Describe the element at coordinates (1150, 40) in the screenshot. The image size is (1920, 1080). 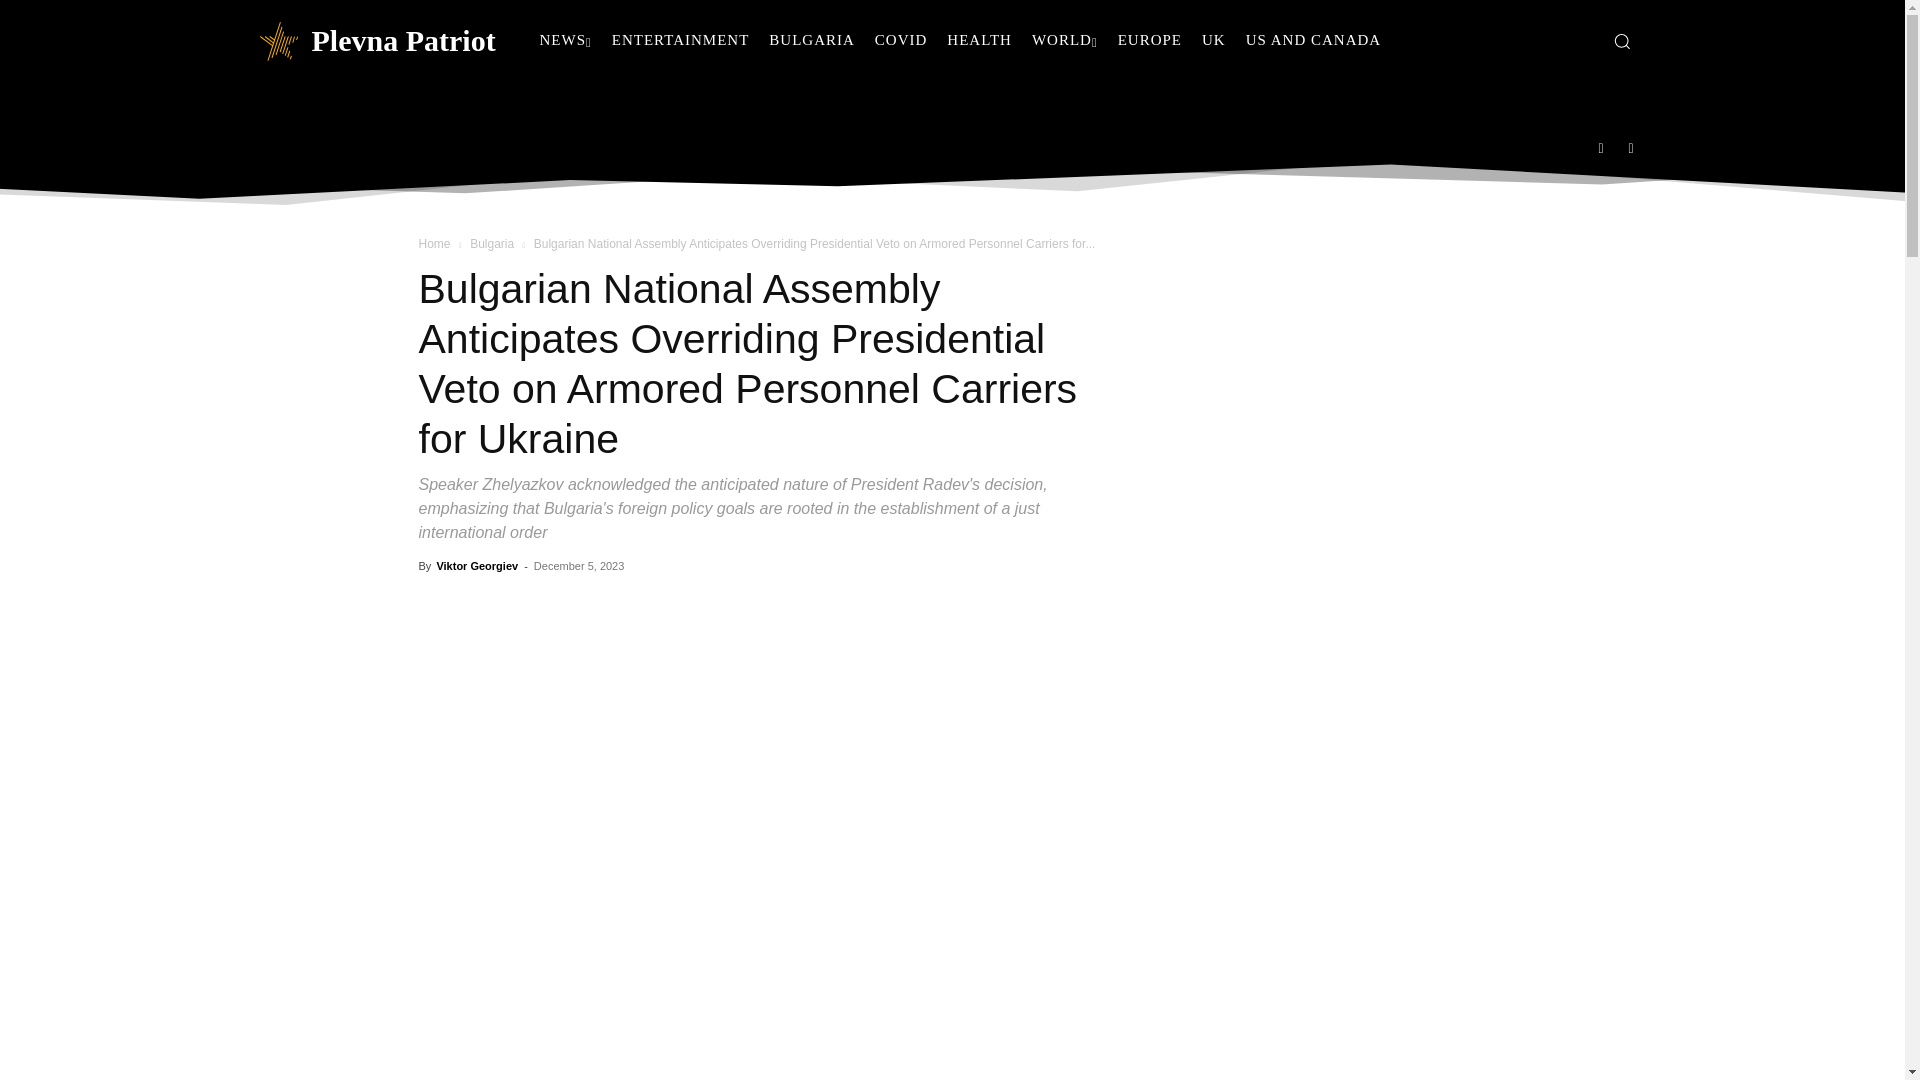
I see `EUROPE` at that location.